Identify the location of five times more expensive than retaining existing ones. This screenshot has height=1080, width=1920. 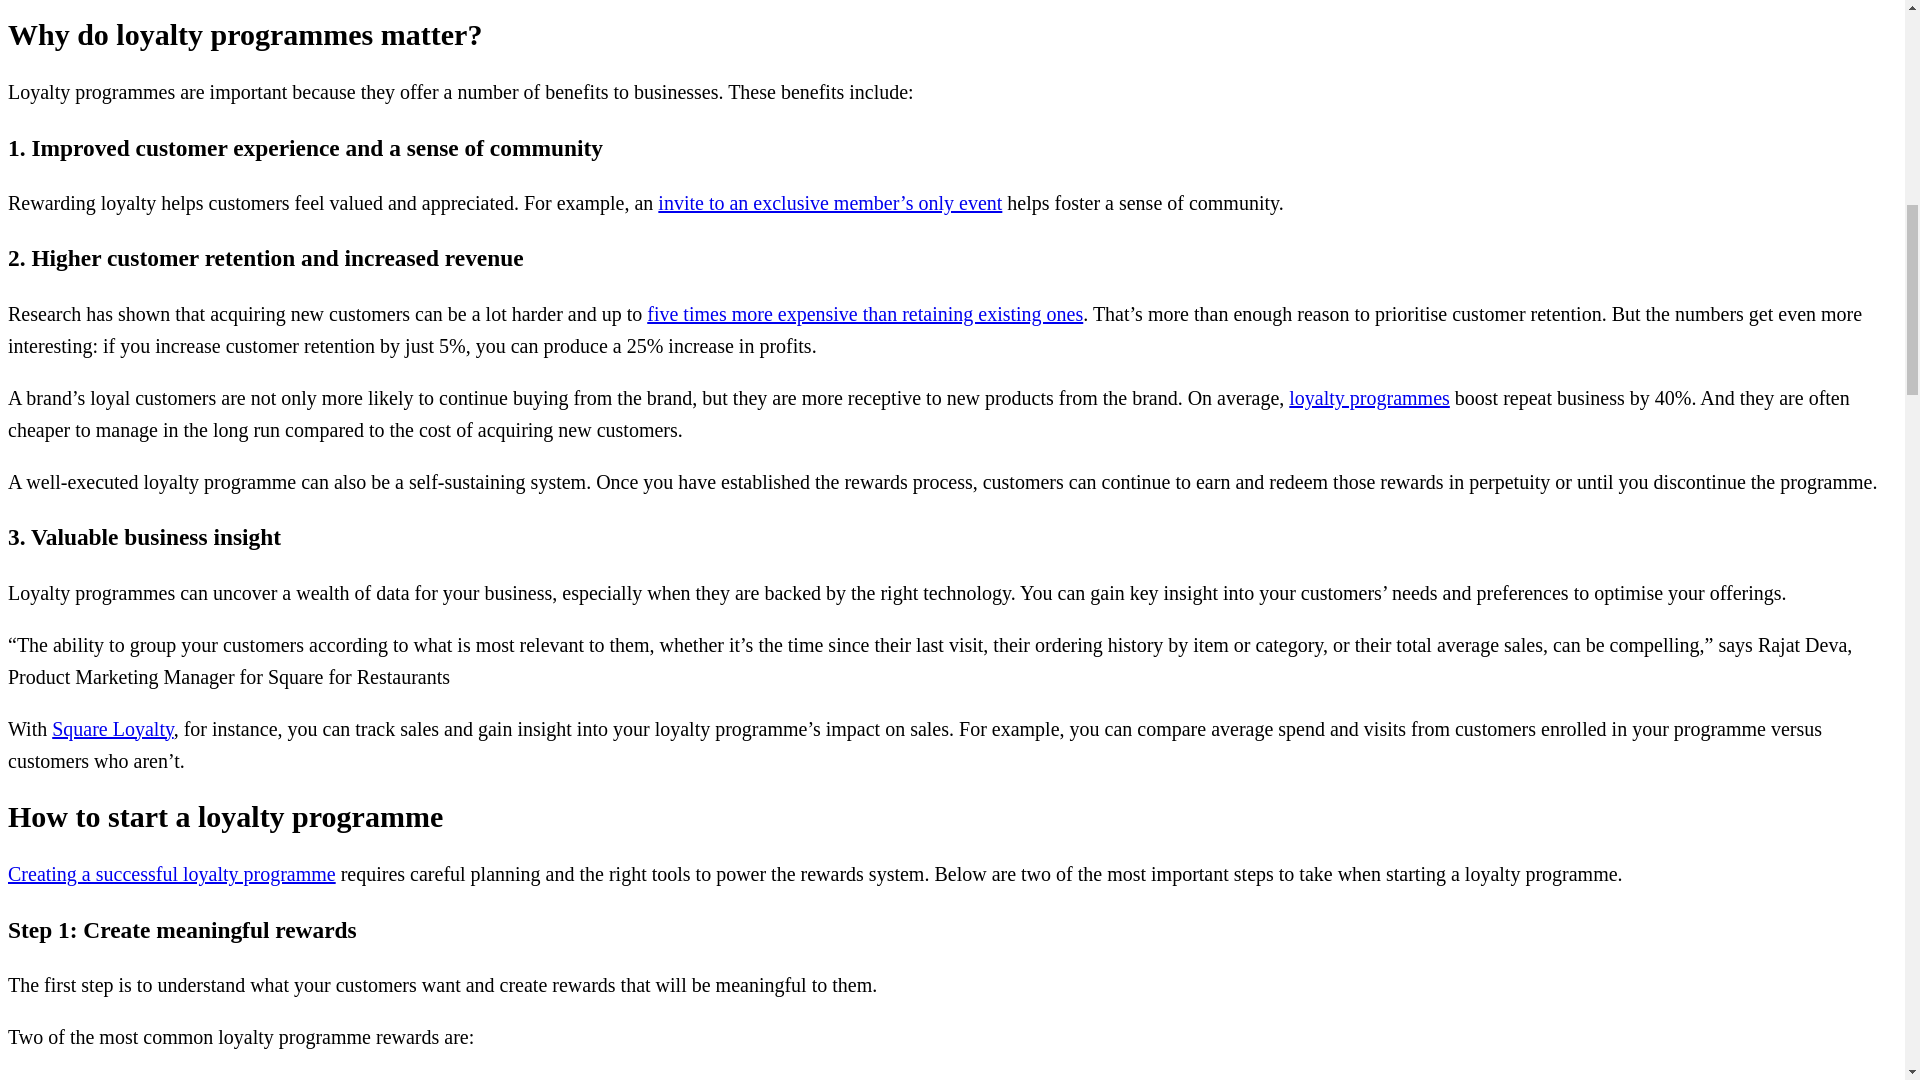
(864, 314).